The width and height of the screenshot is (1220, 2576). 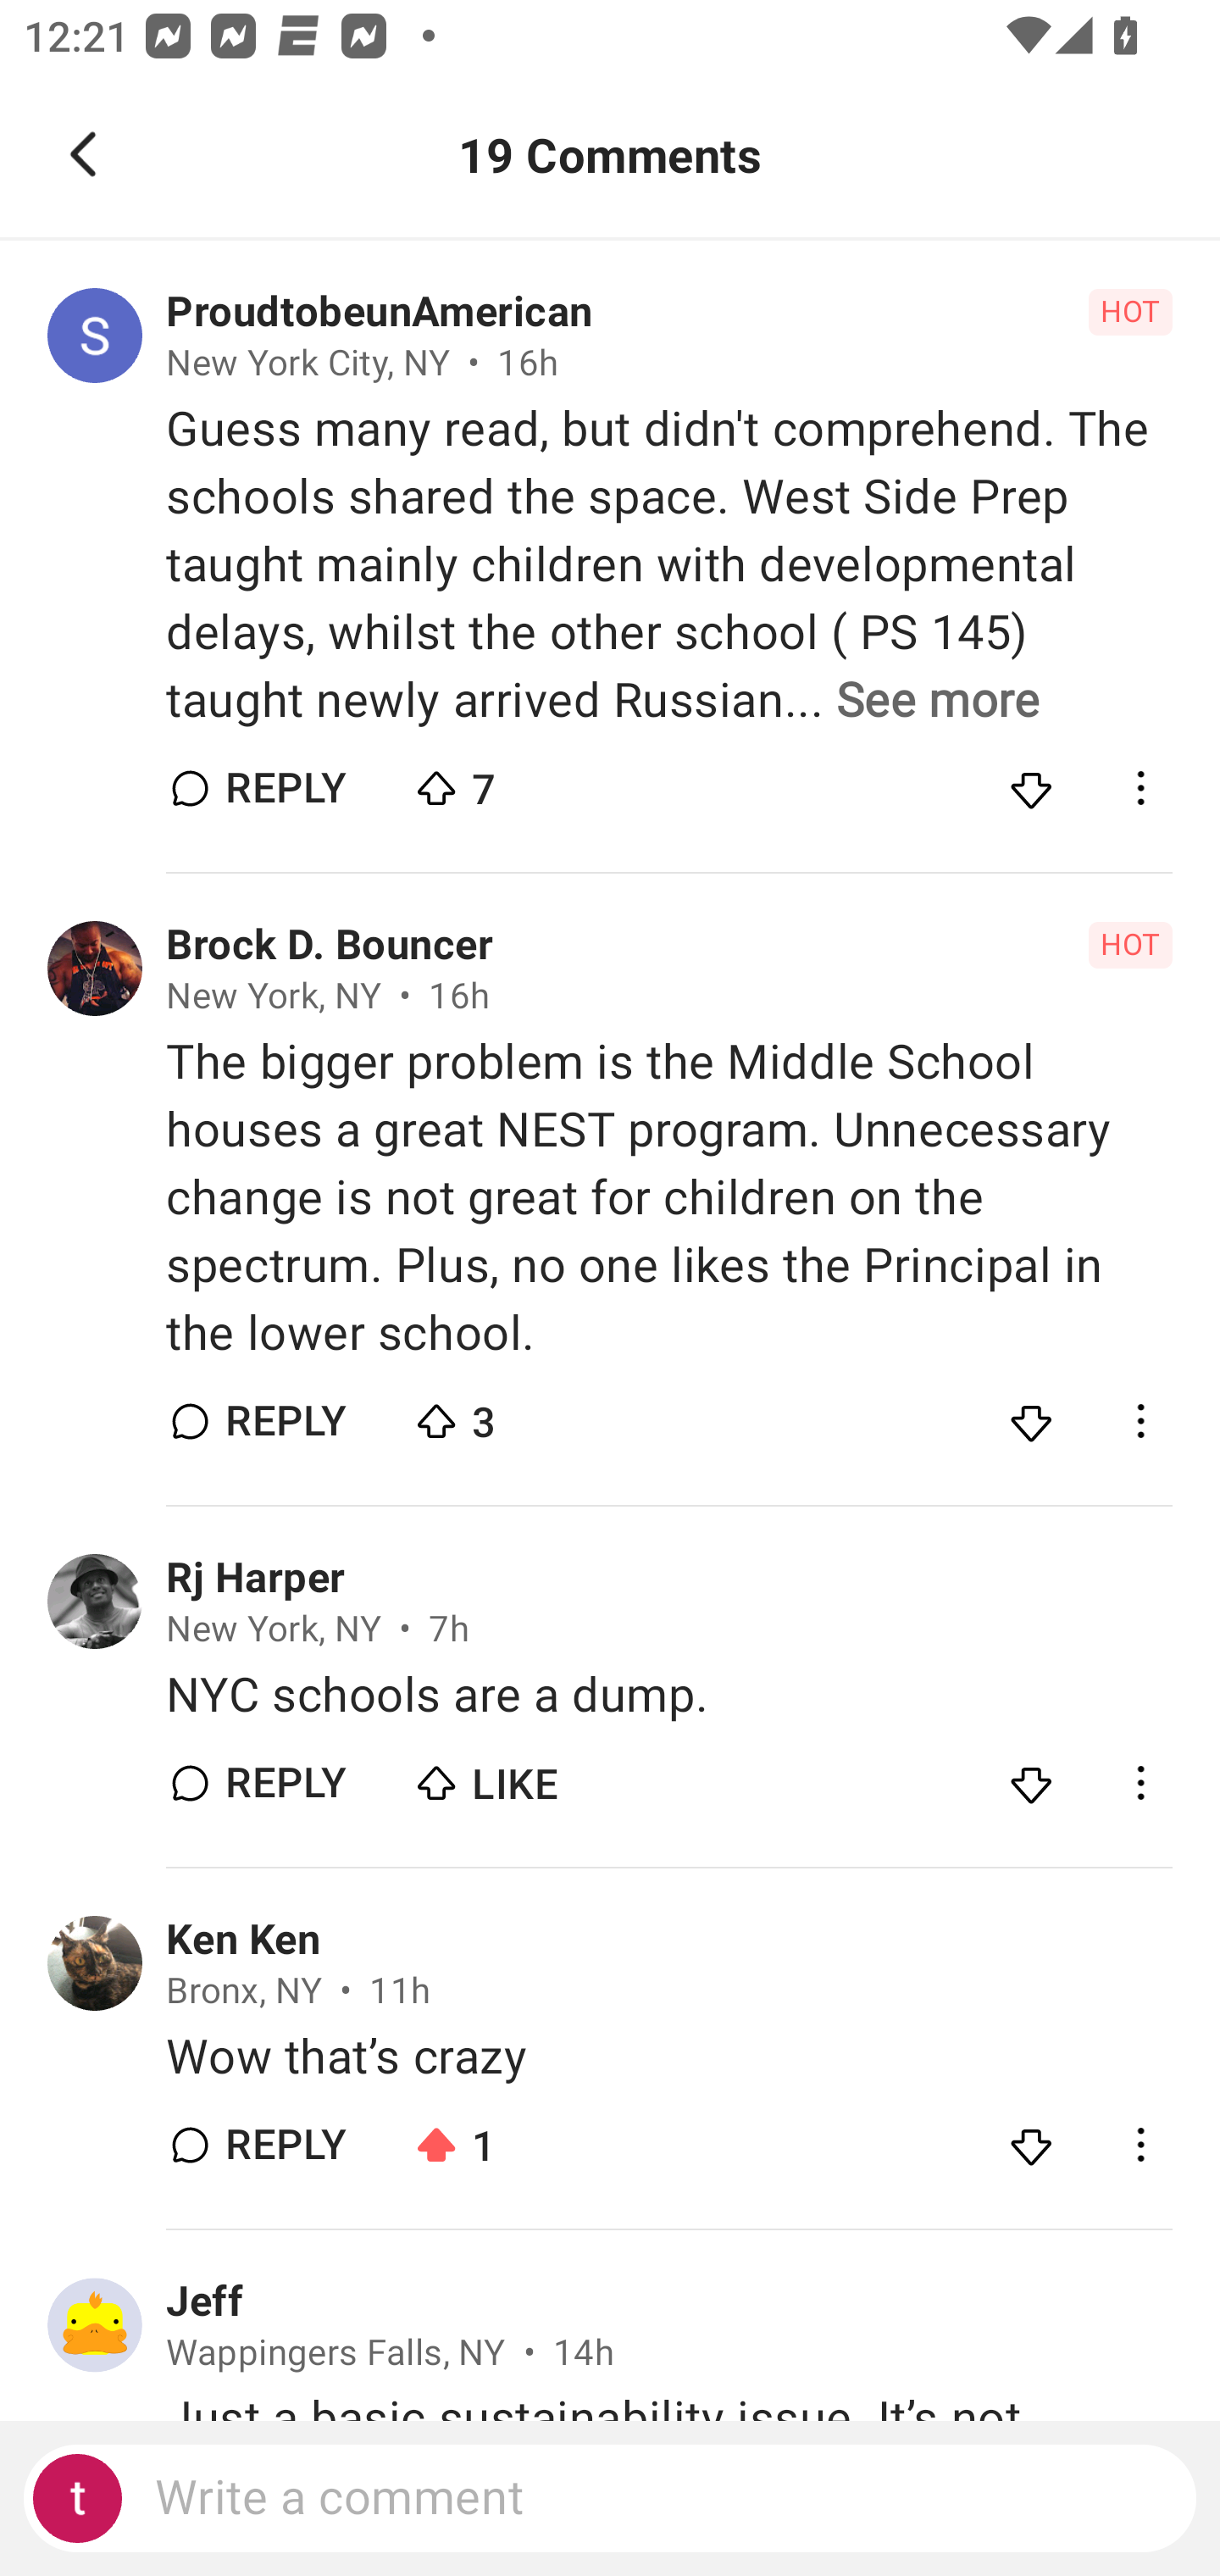 I want to click on NYC schools are a dump., so click(x=668, y=1695).